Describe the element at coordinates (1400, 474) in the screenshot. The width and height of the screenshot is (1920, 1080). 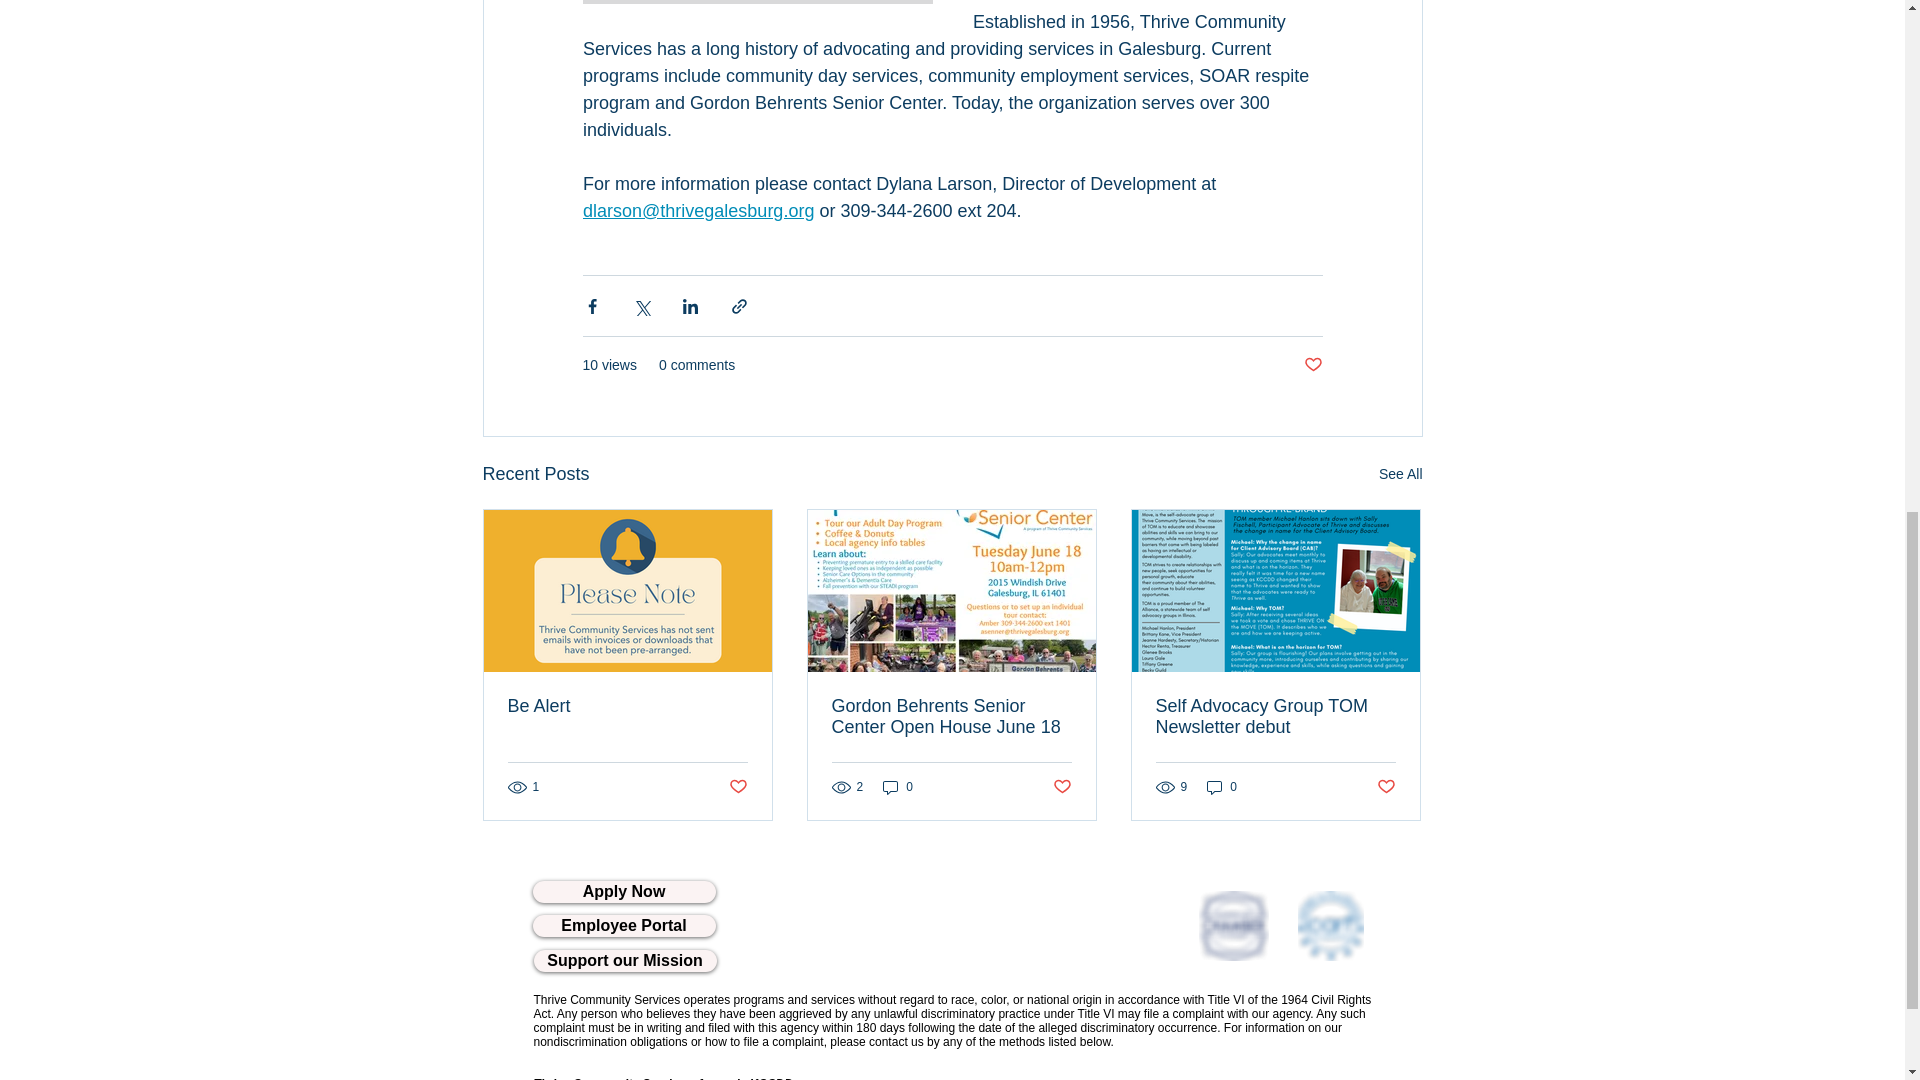
I see `See All` at that location.